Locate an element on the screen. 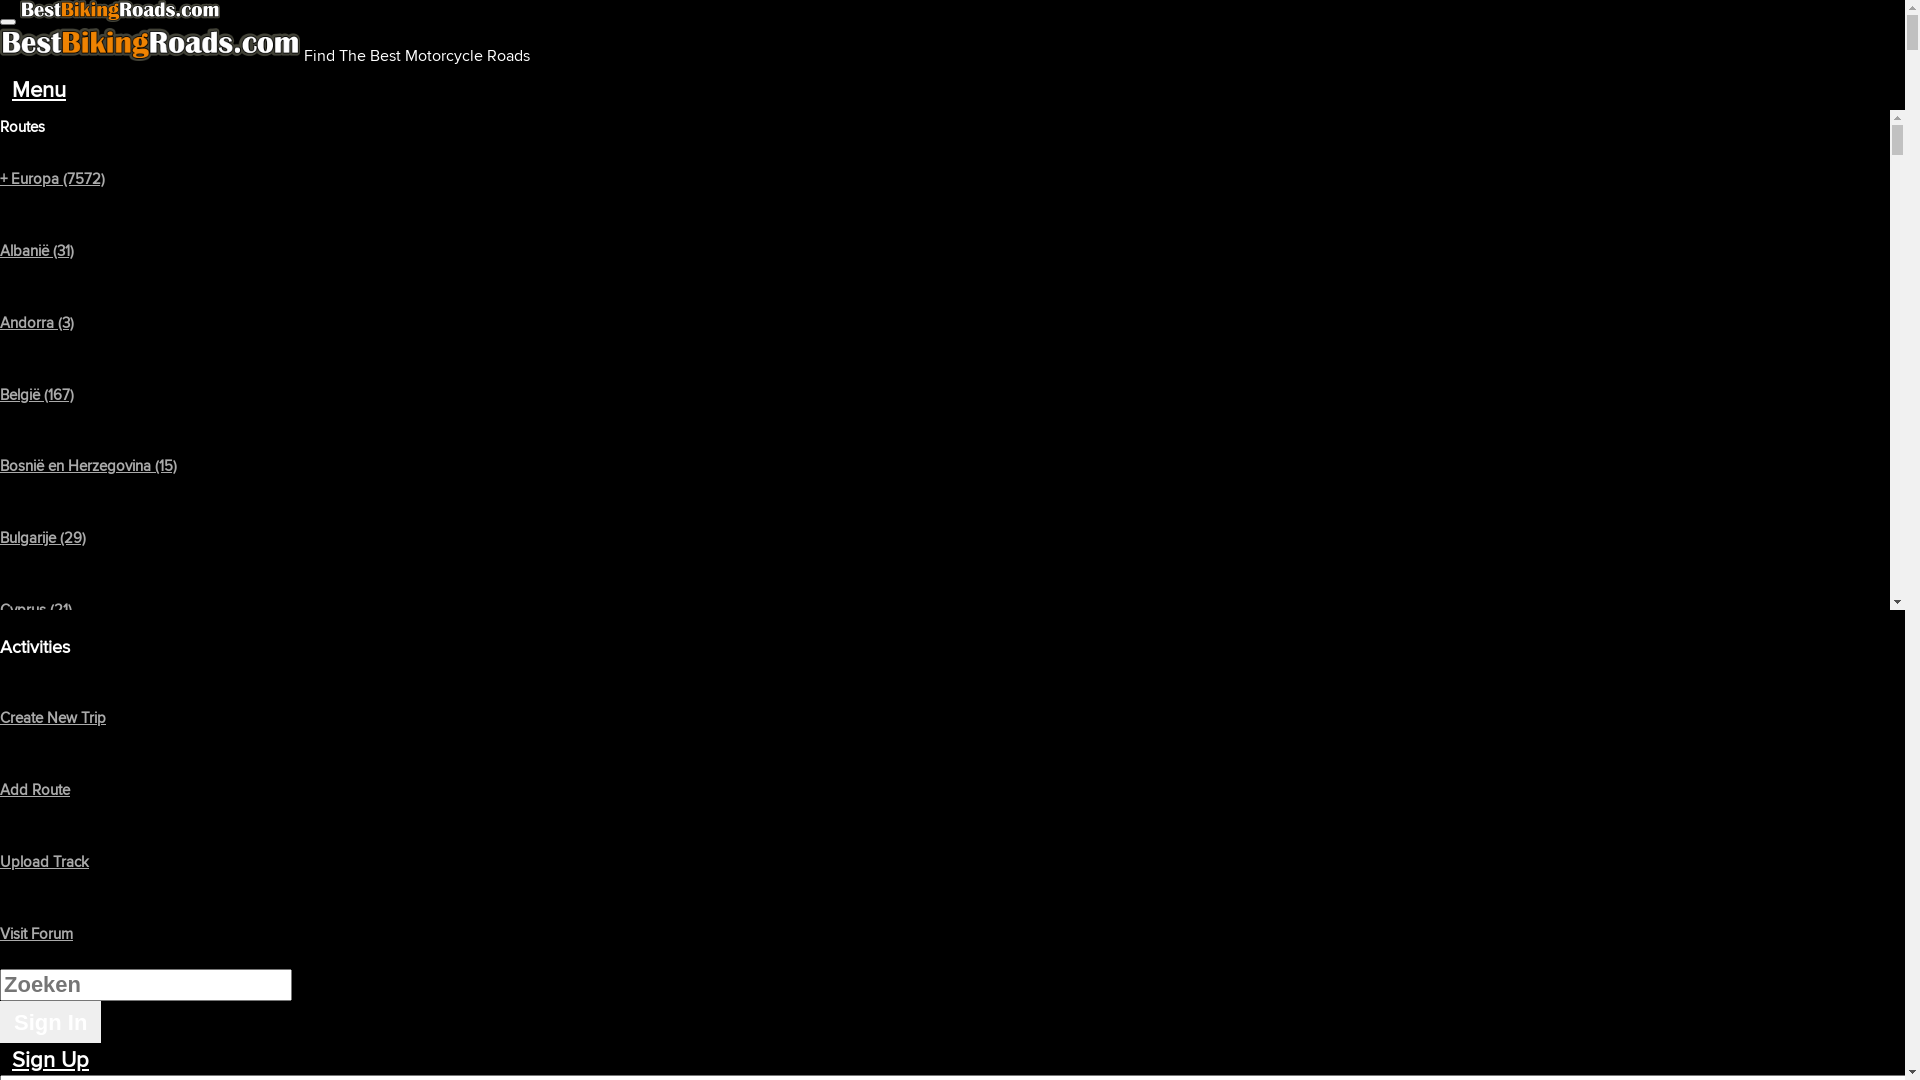  Create New Trip is located at coordinates (53, 718).